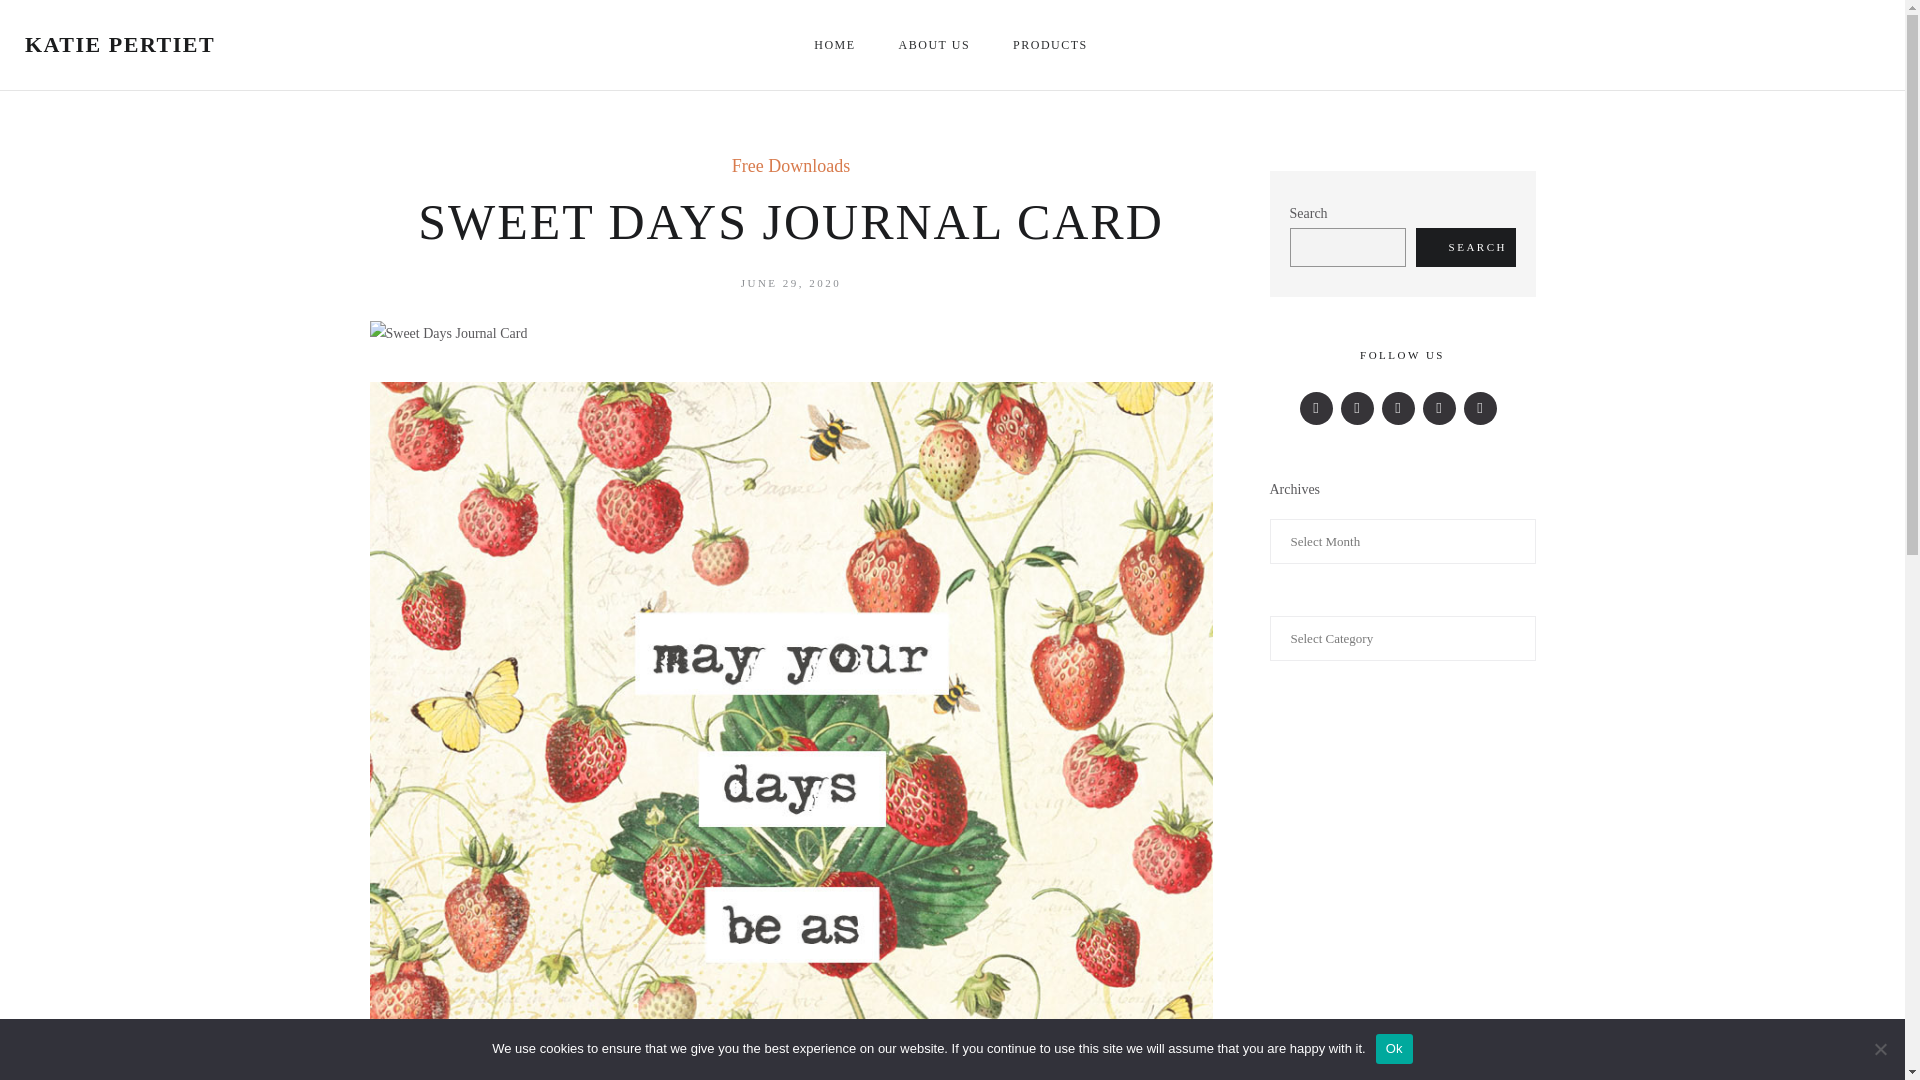 The width and height of the screenshot is (1920, 1080). I want to click on KATIE PERTIET, so click(120, 44).